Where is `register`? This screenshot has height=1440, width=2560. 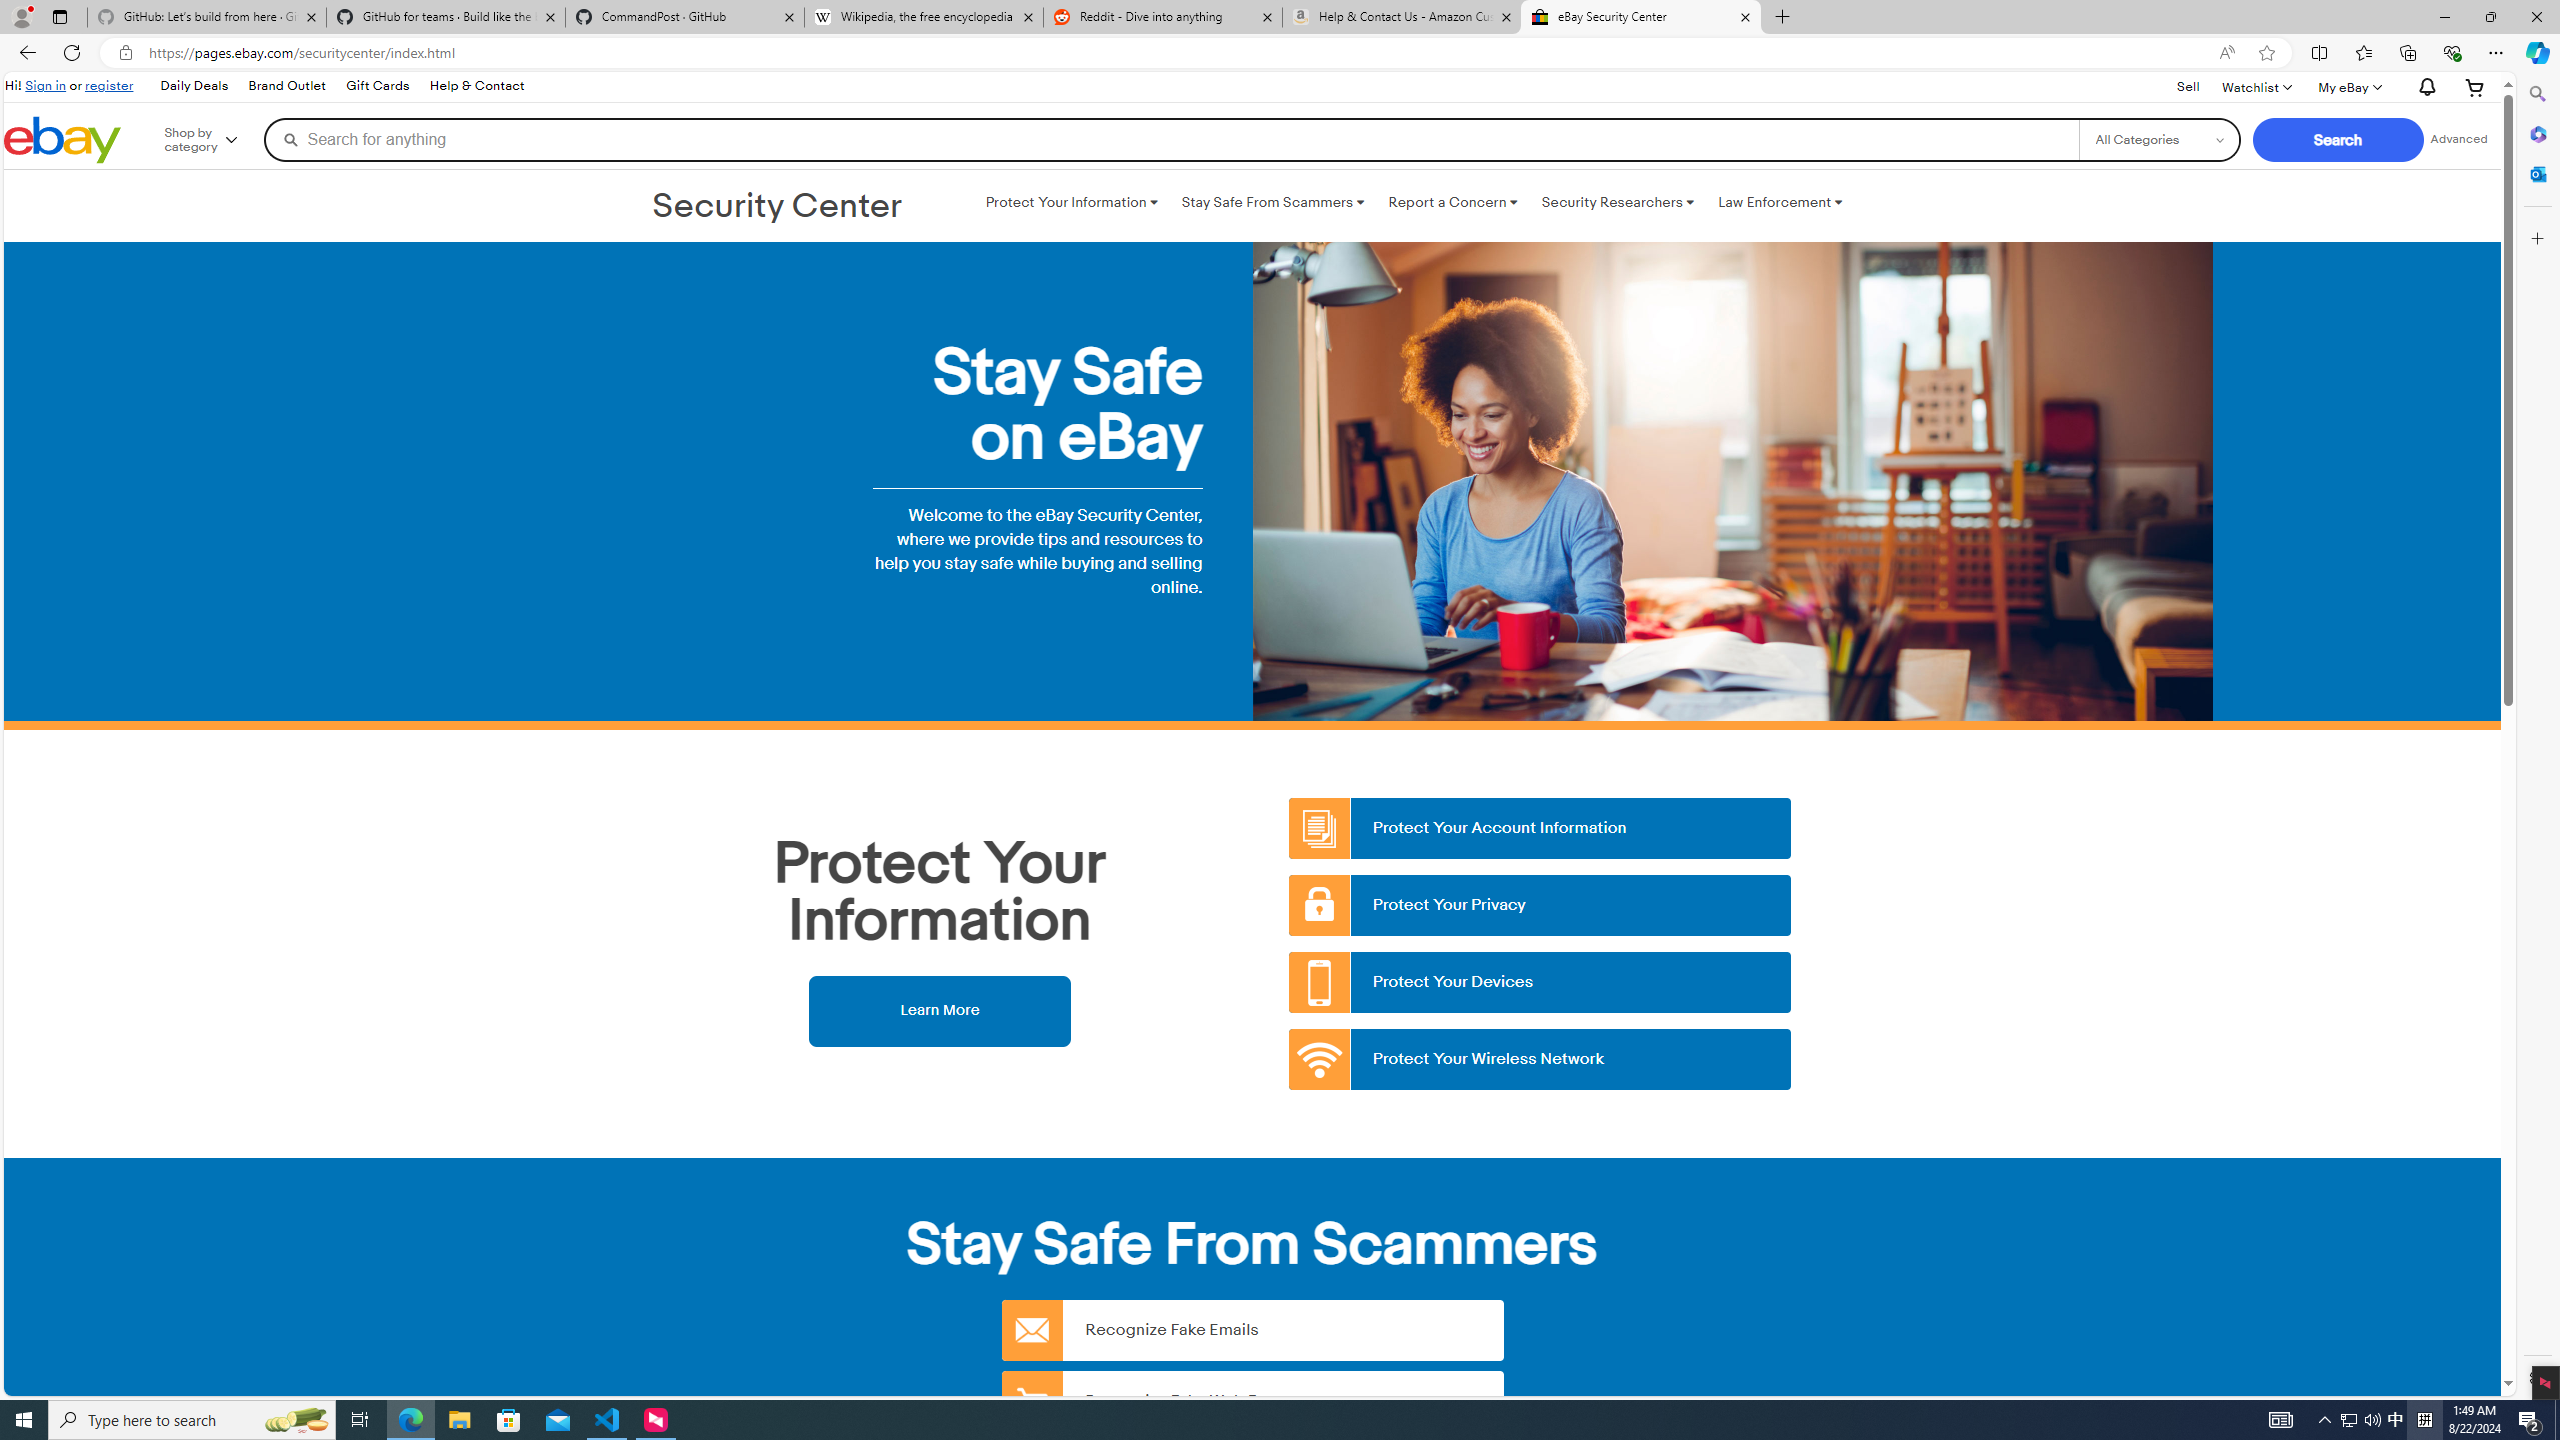
register is located at coordinates (108, 85).